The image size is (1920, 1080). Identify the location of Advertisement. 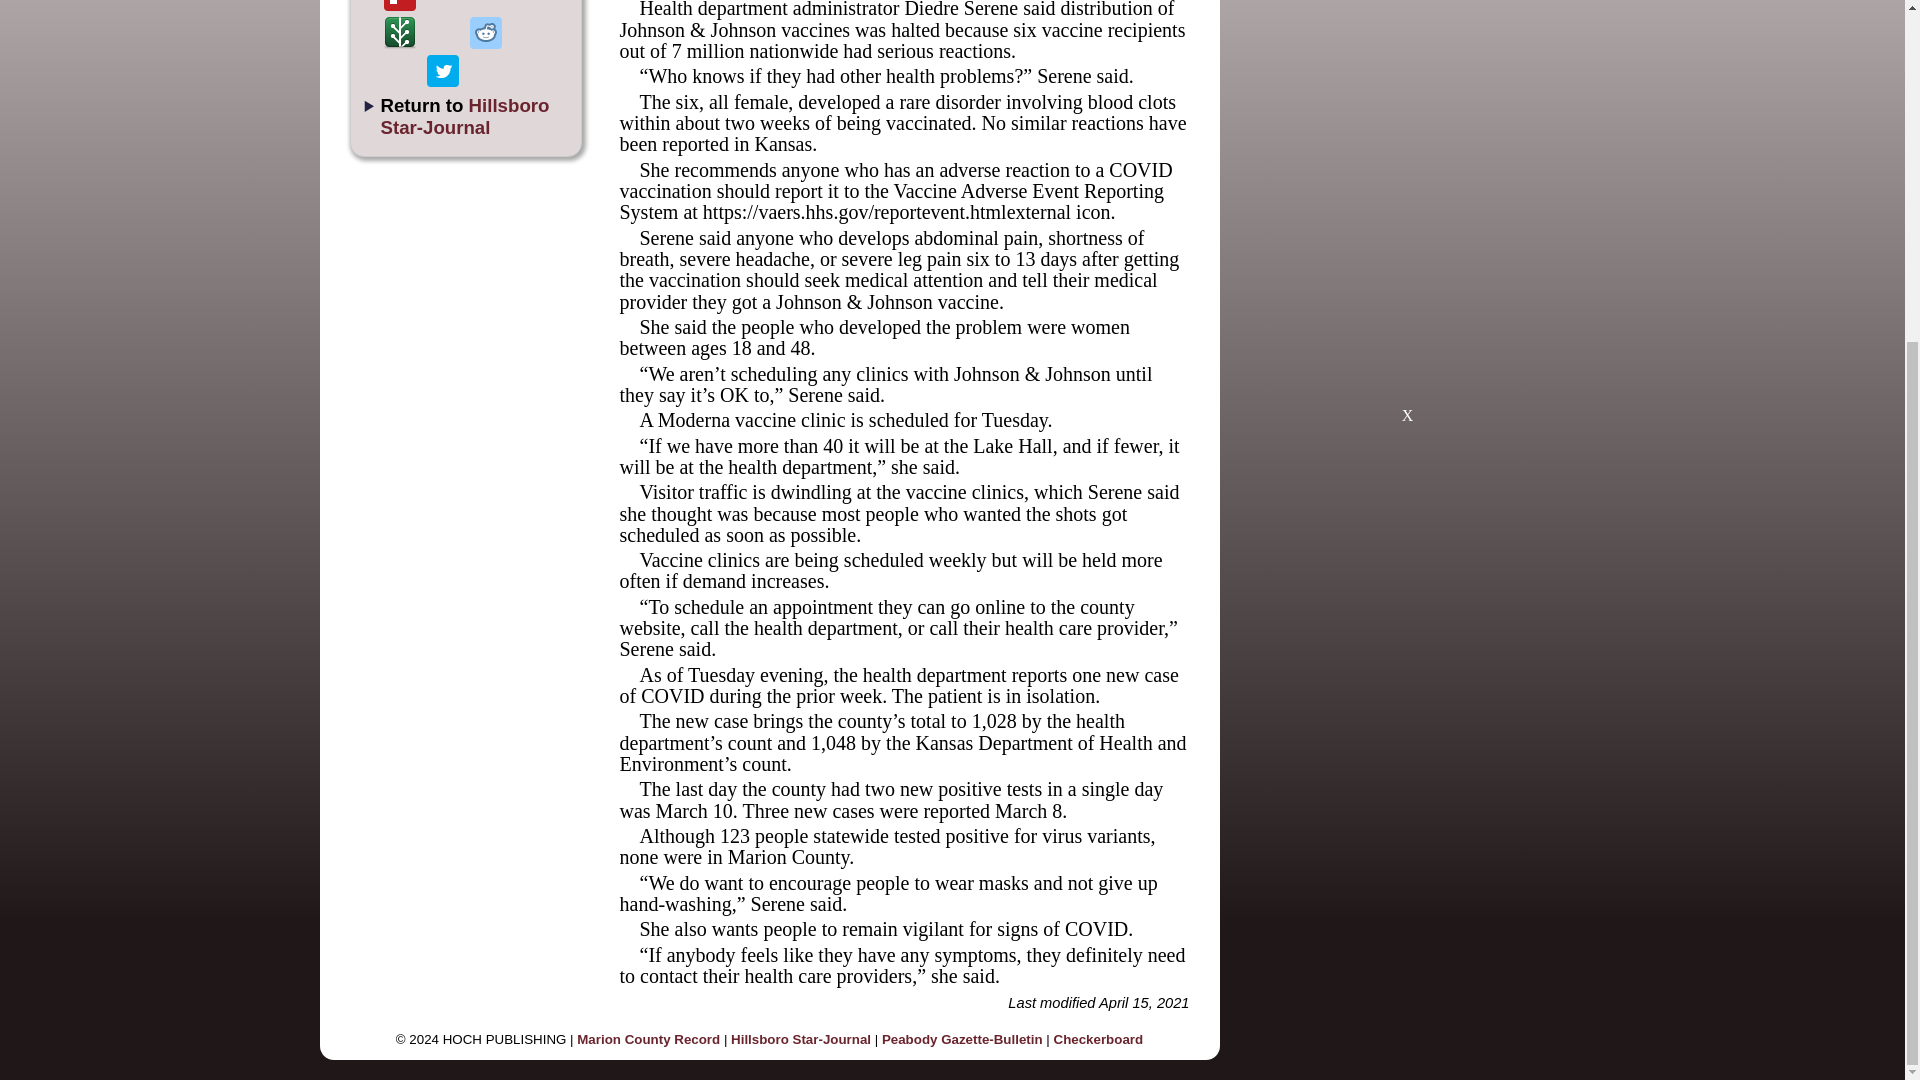
(1482, 70).